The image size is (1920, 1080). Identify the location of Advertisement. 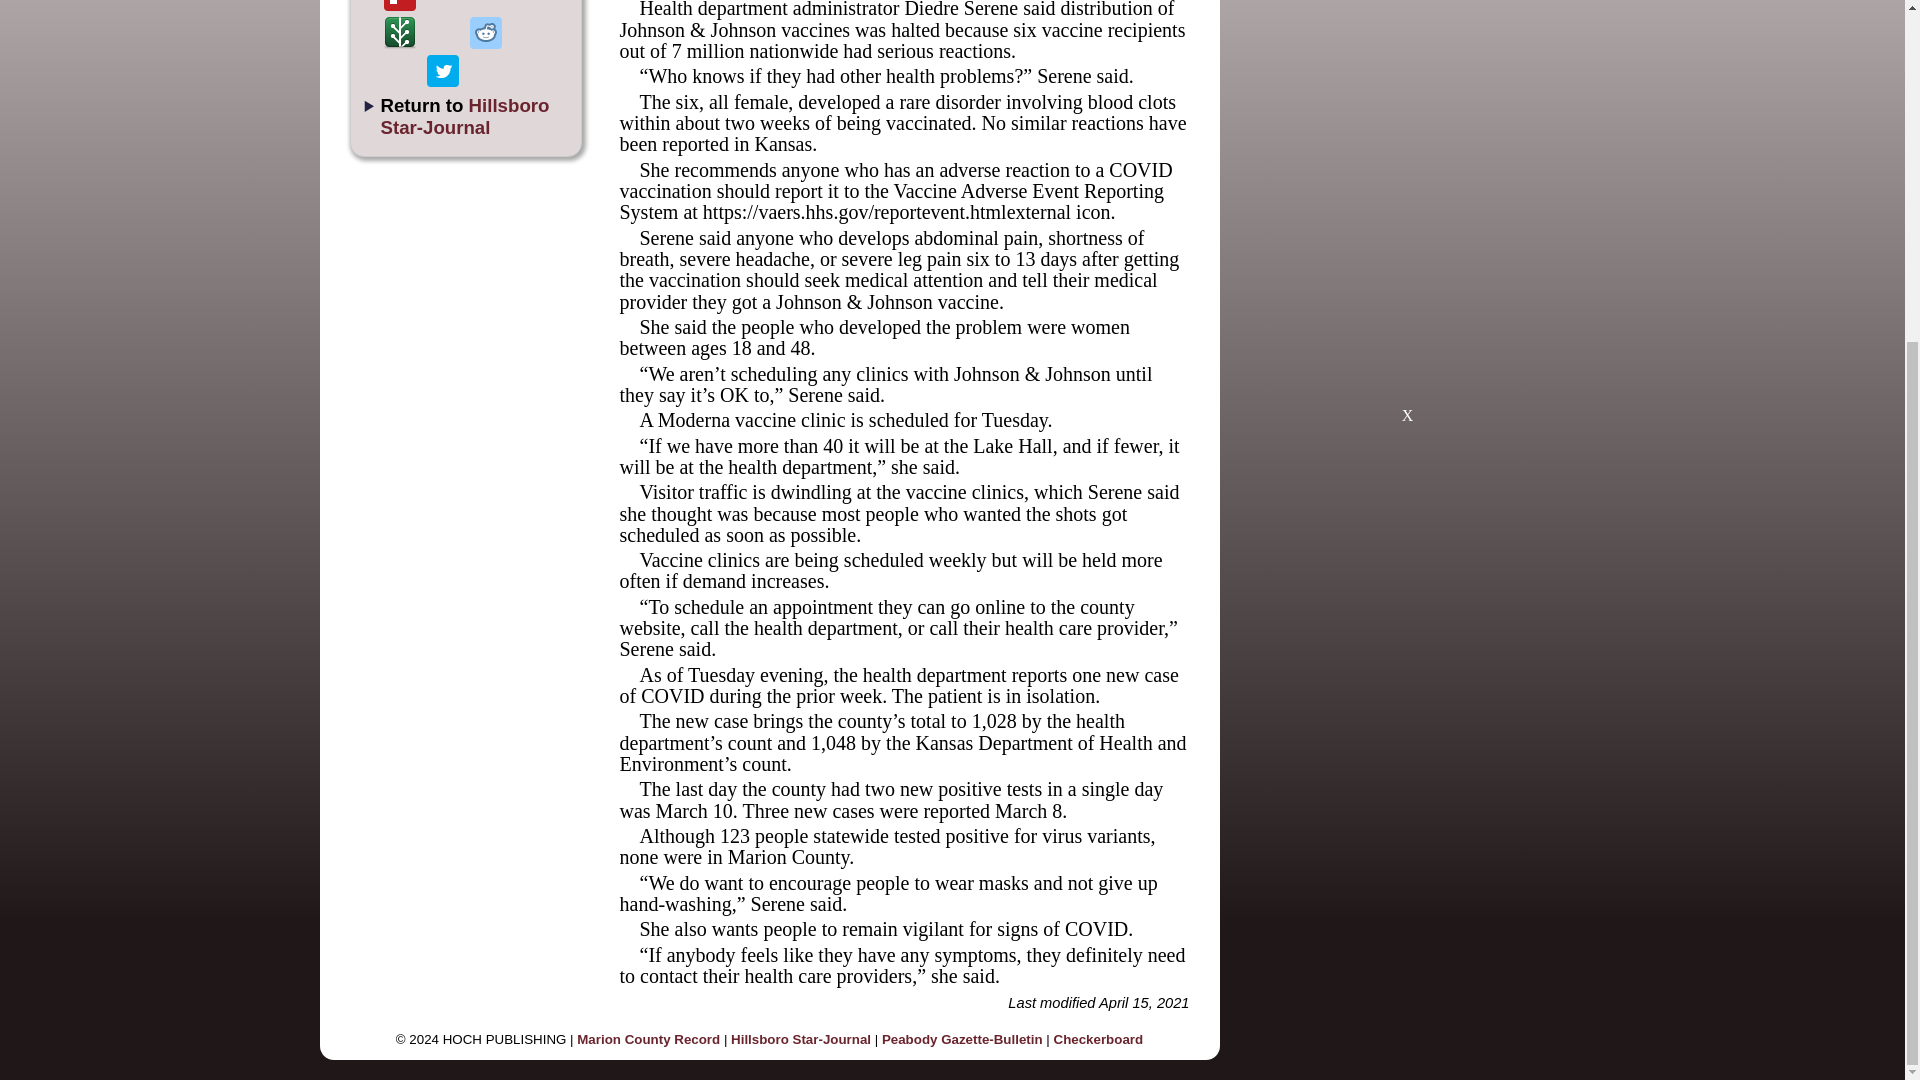
(1482, 70).